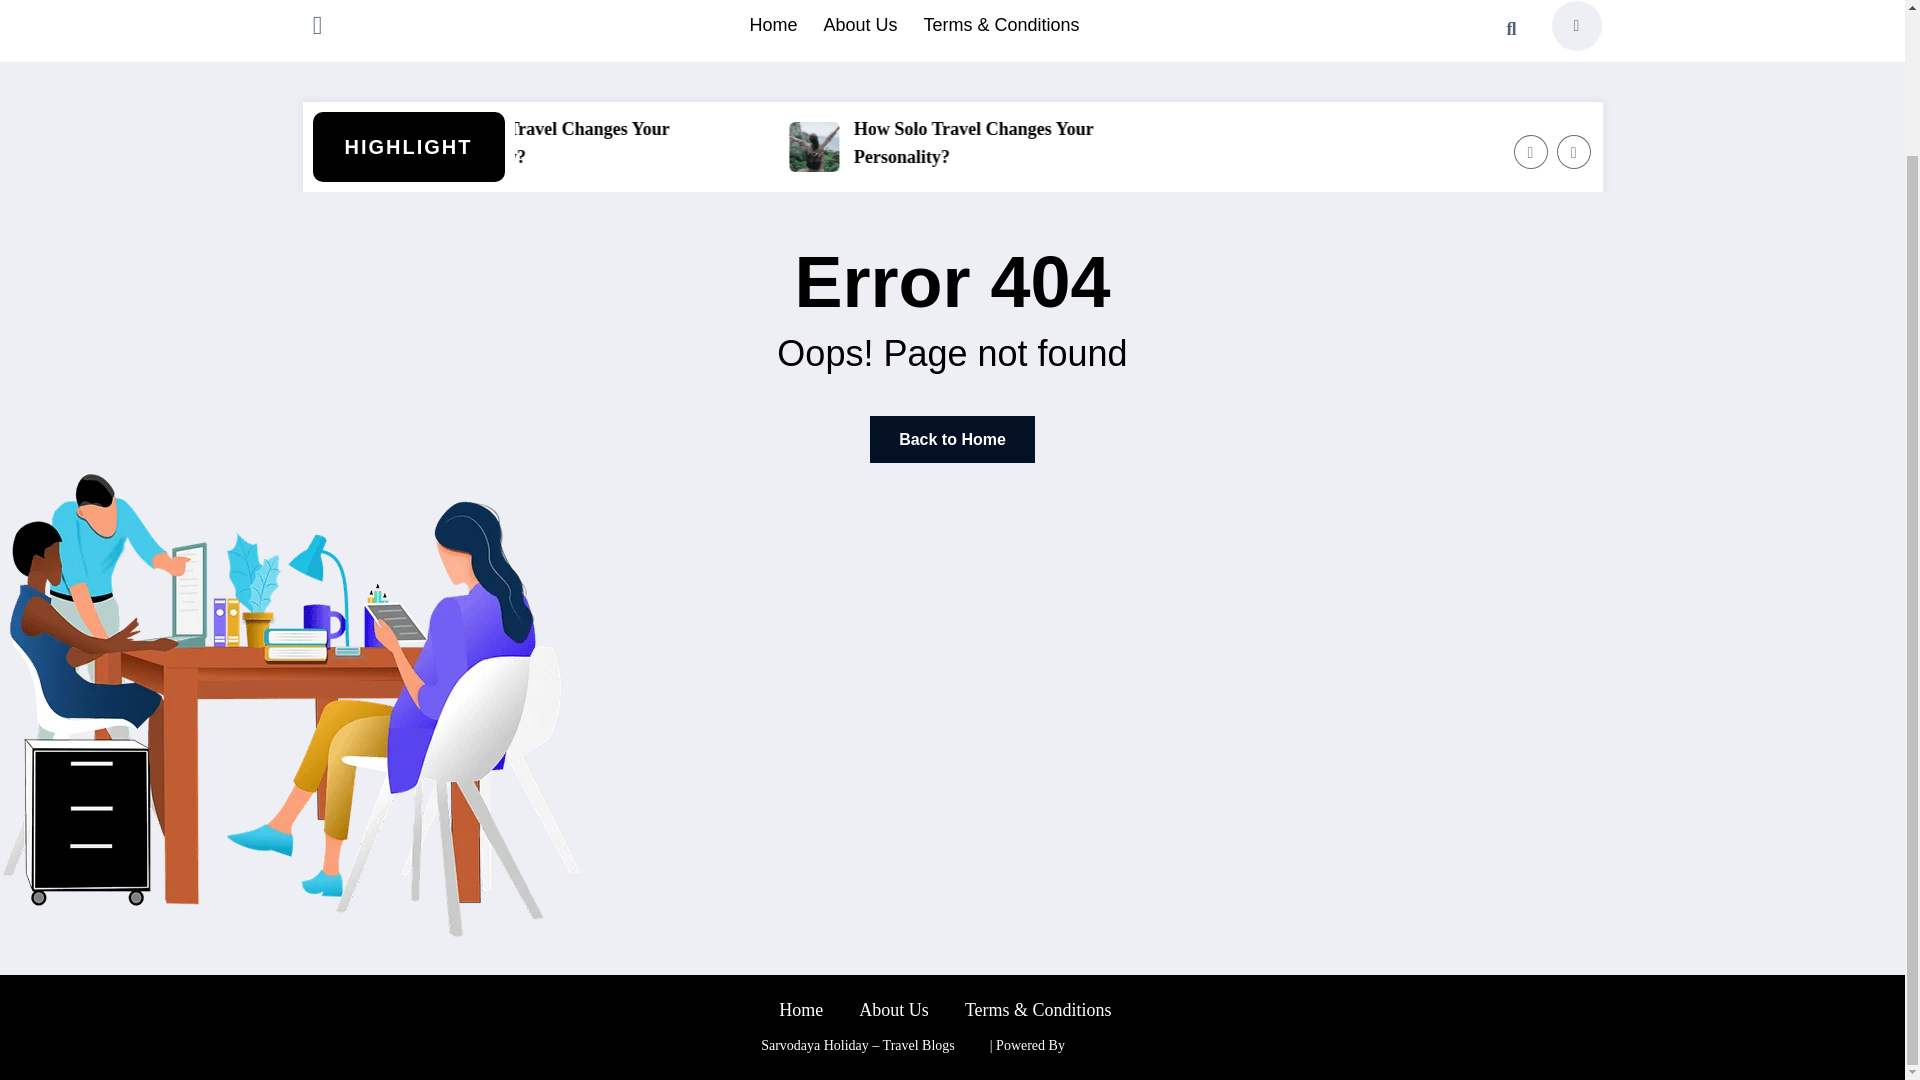  Describe the element at coordinates (1511, 29) in the screenshot. I see `Search` at that location.